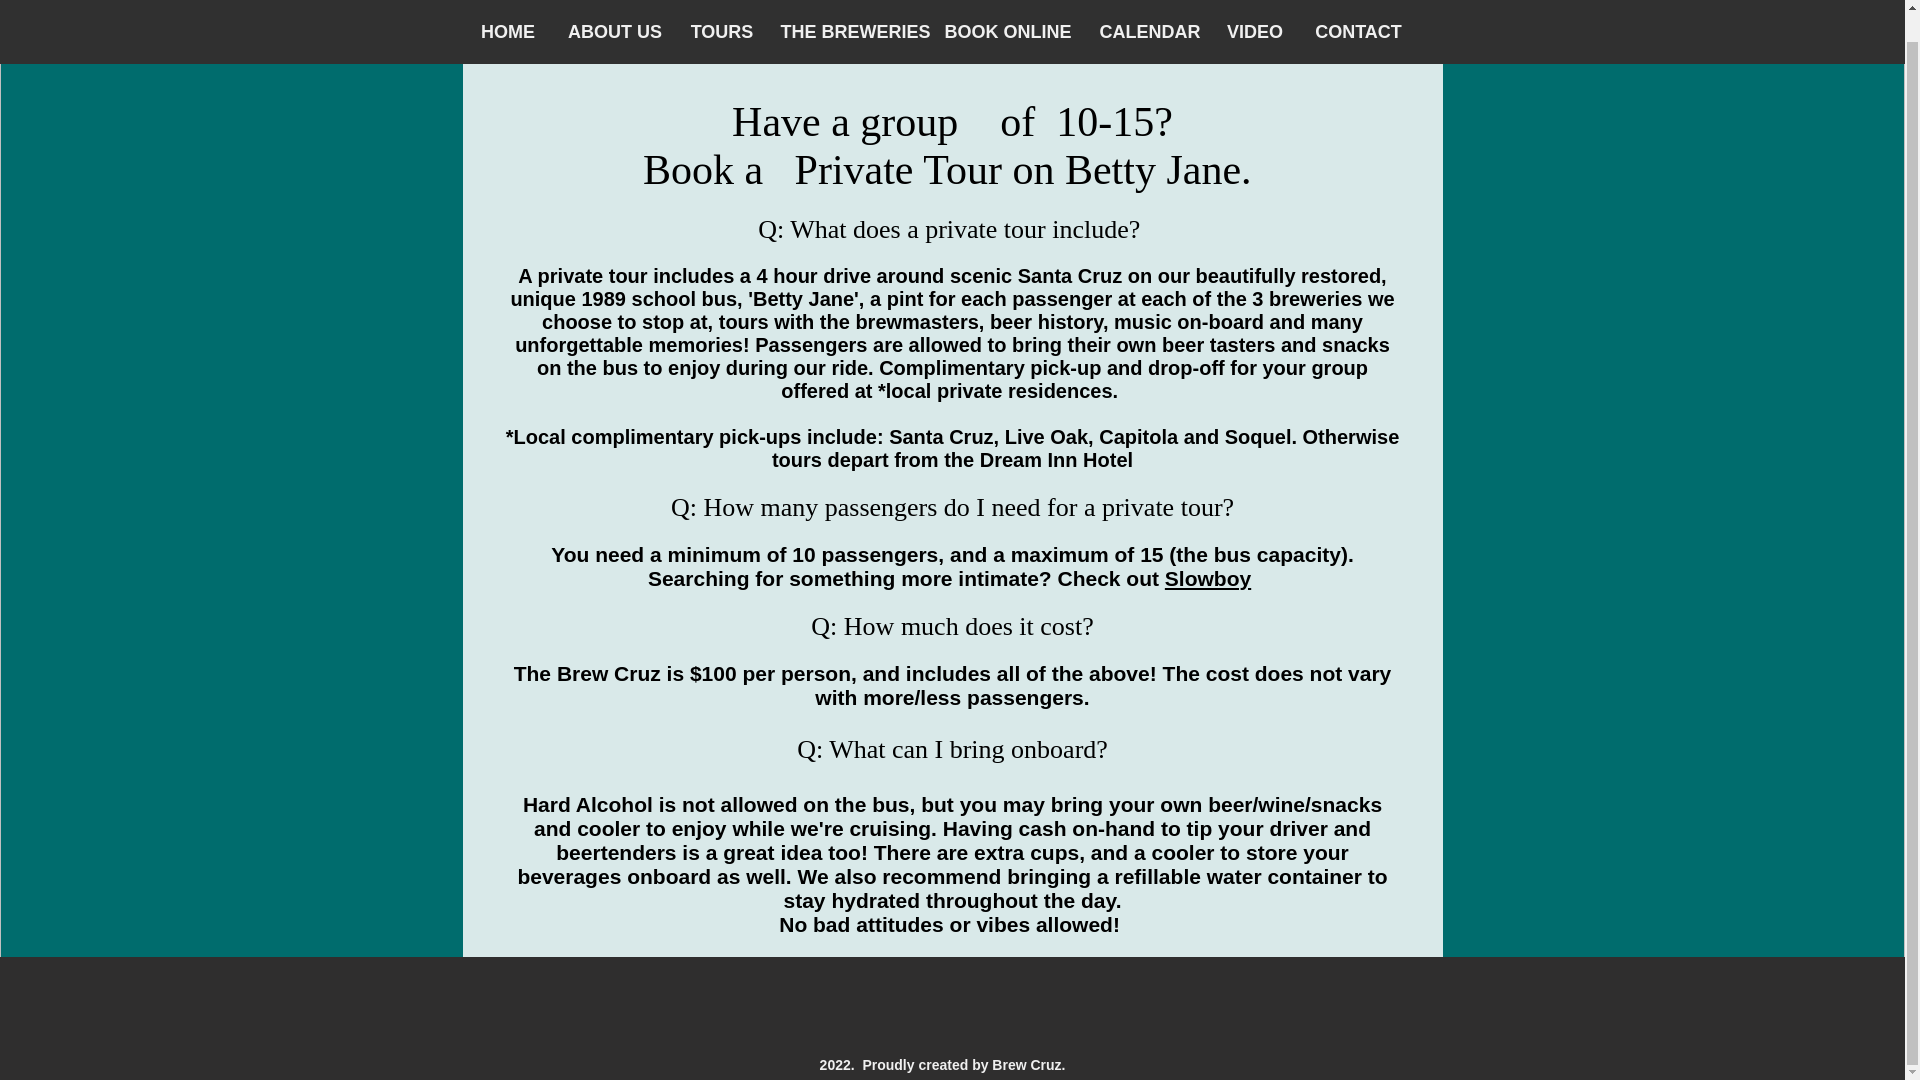  What do you see at coordinates (1148, 8) in the screenshot?
I see `CALENDAR` at bounding box center [1148, 8].